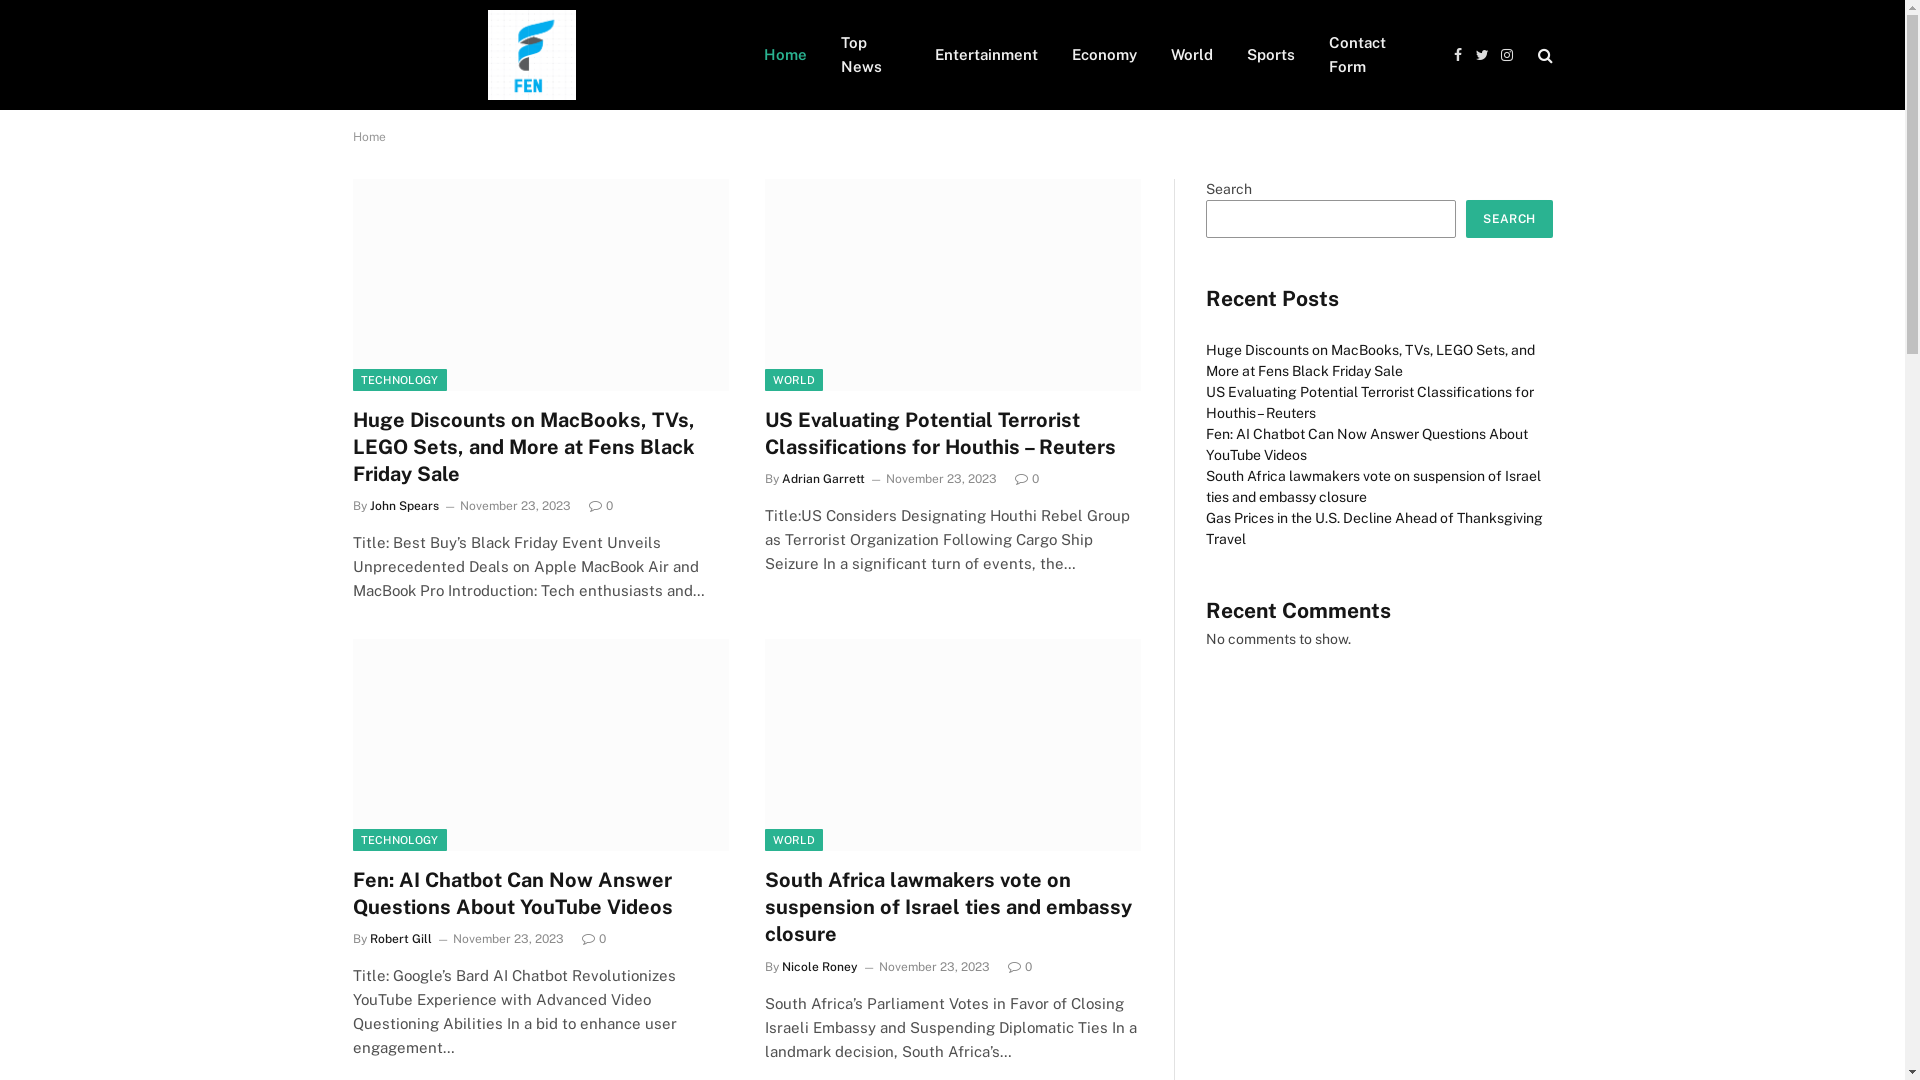  I want to click on John Spears, so click(404, 506).